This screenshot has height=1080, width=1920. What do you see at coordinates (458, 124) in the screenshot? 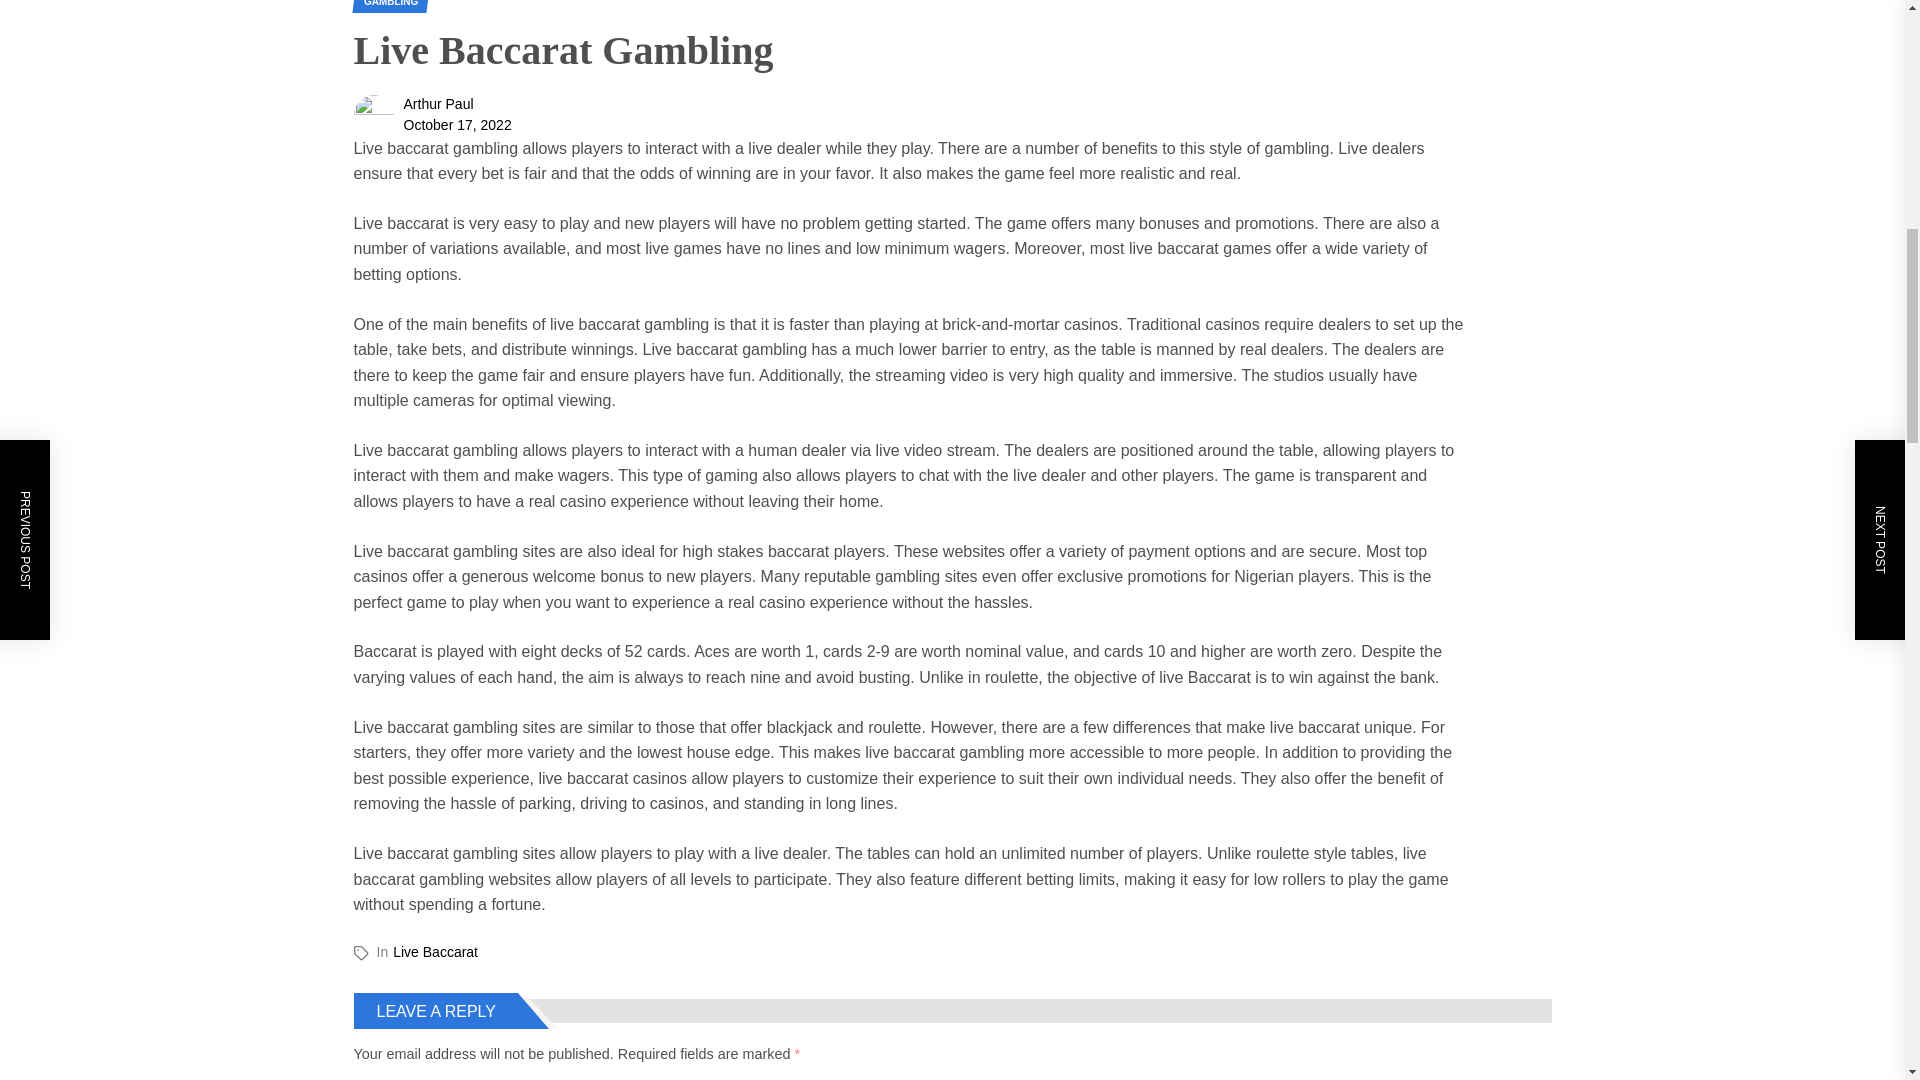
I see `October 17, 2022` at bounding box center [458, 124].